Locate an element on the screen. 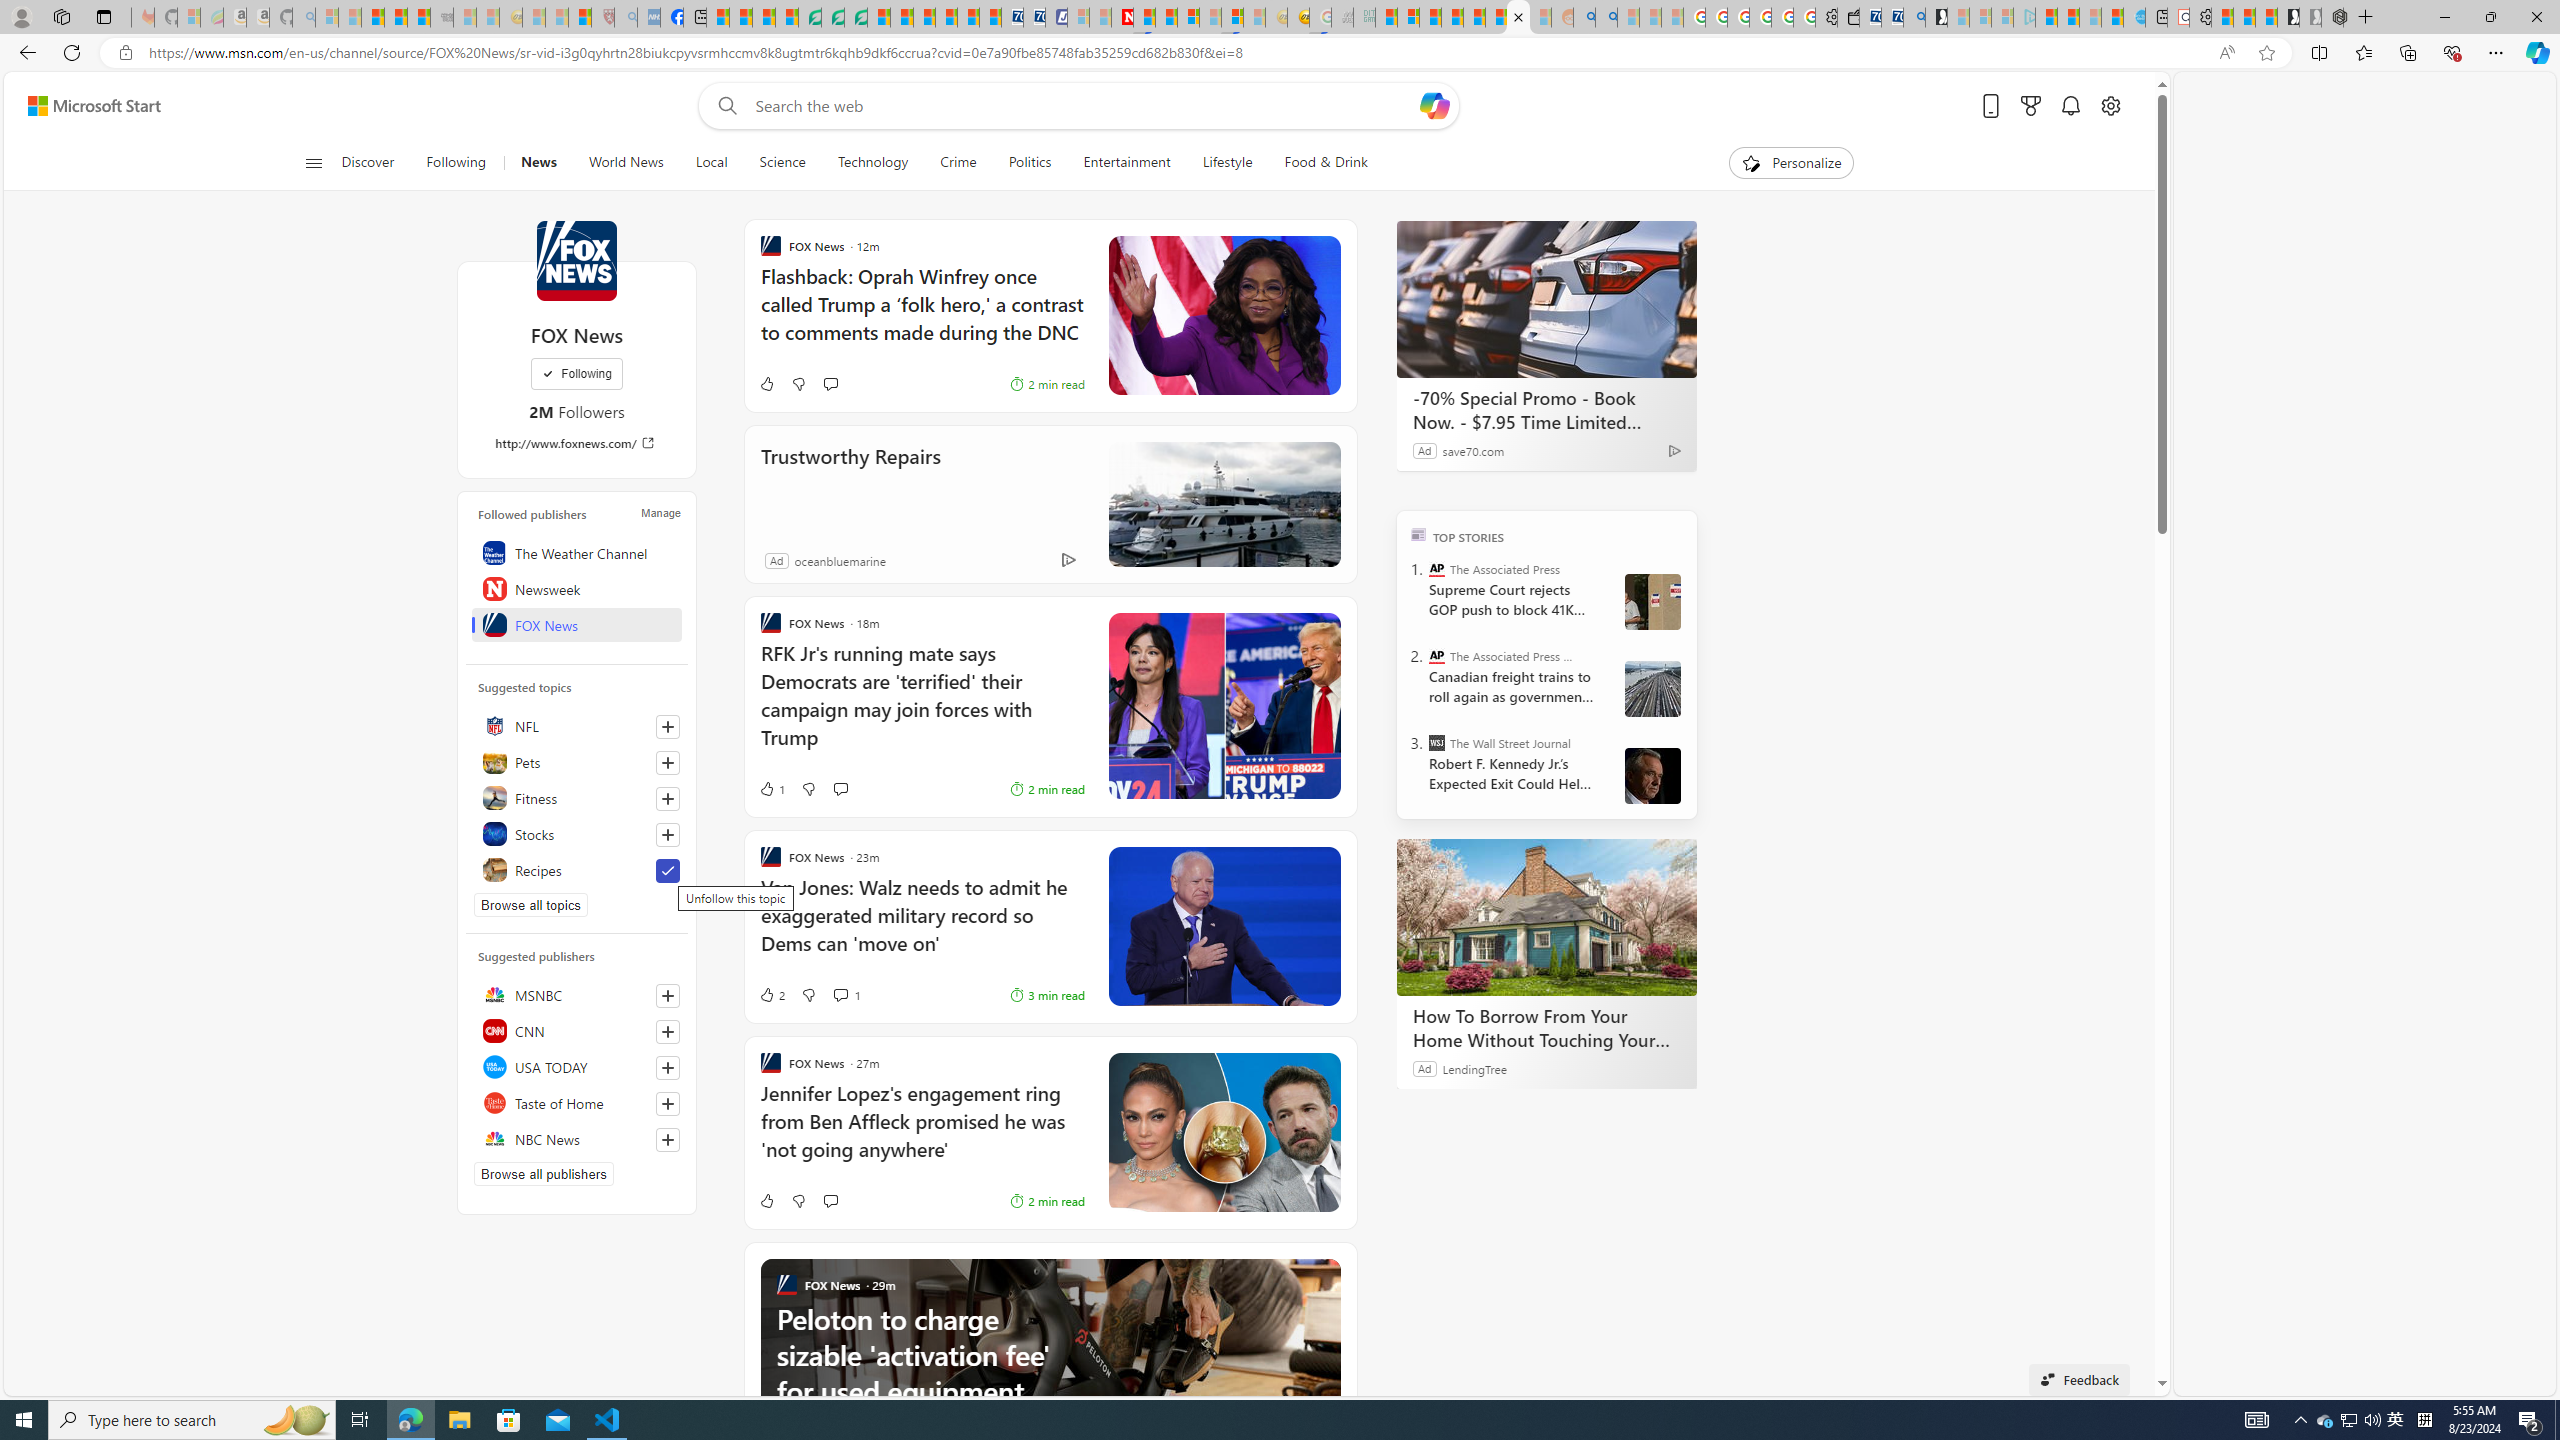 The image size is (2560, 1440). Student Loan Update: Forgiveness Program Ends This Month is located at coordinates (1452, 17).